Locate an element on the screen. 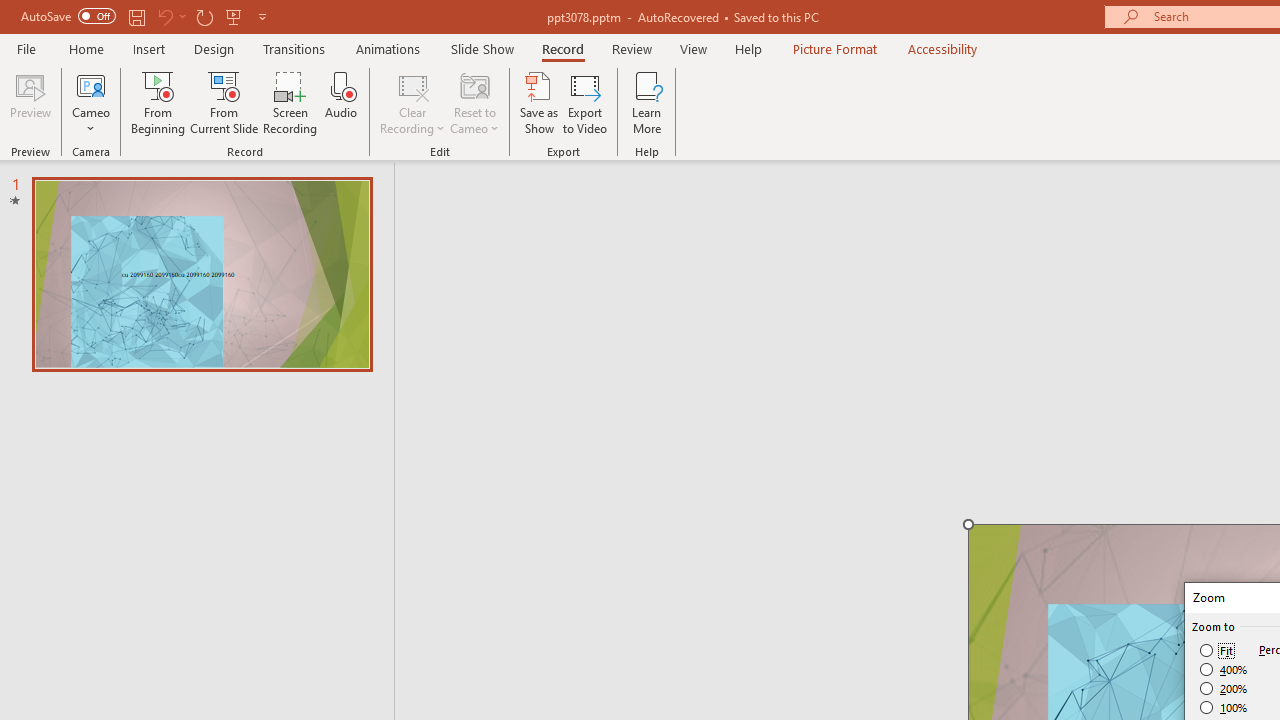  Cameo is located at coordinates (91, 102).